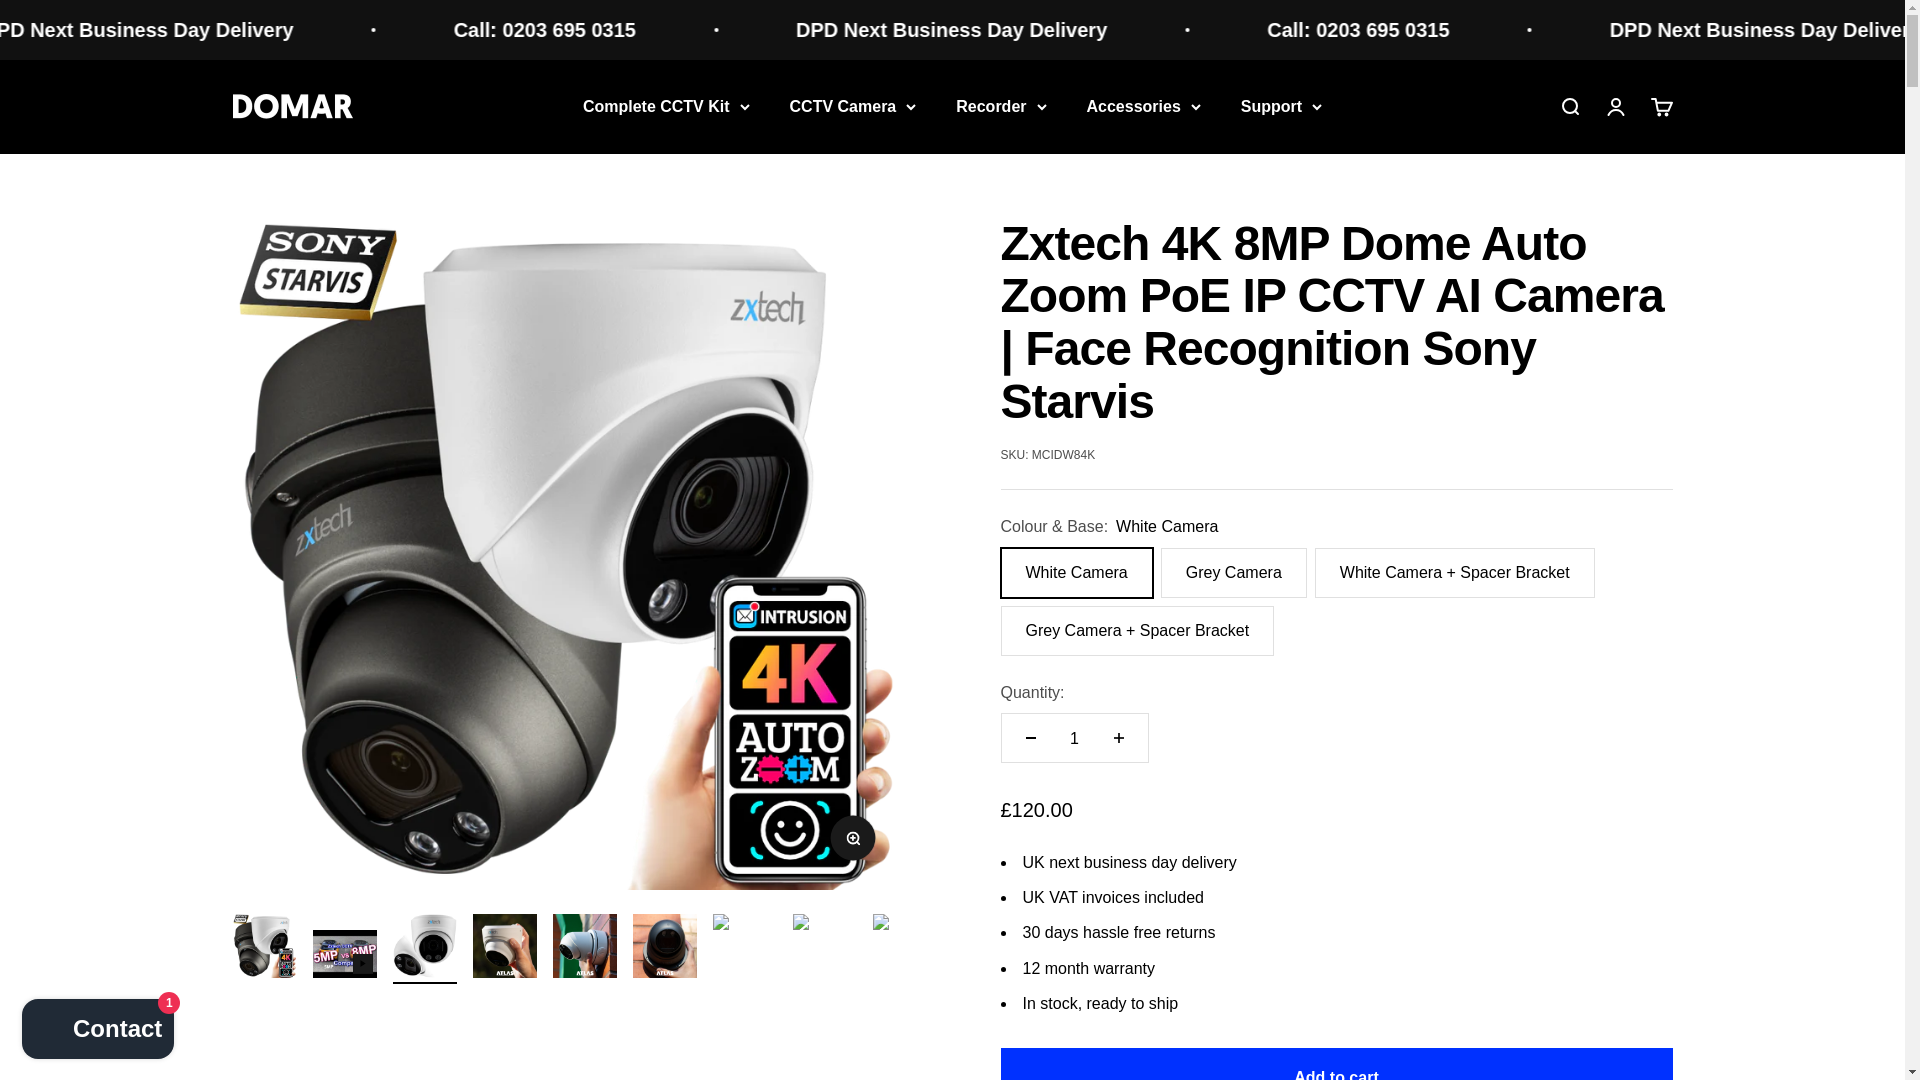 The width and height of the screenshot is (1920, 1080). What do you see at coordinates (1074, 738) in the screenshot?
I see `1` at bounding box center [1074, 738].